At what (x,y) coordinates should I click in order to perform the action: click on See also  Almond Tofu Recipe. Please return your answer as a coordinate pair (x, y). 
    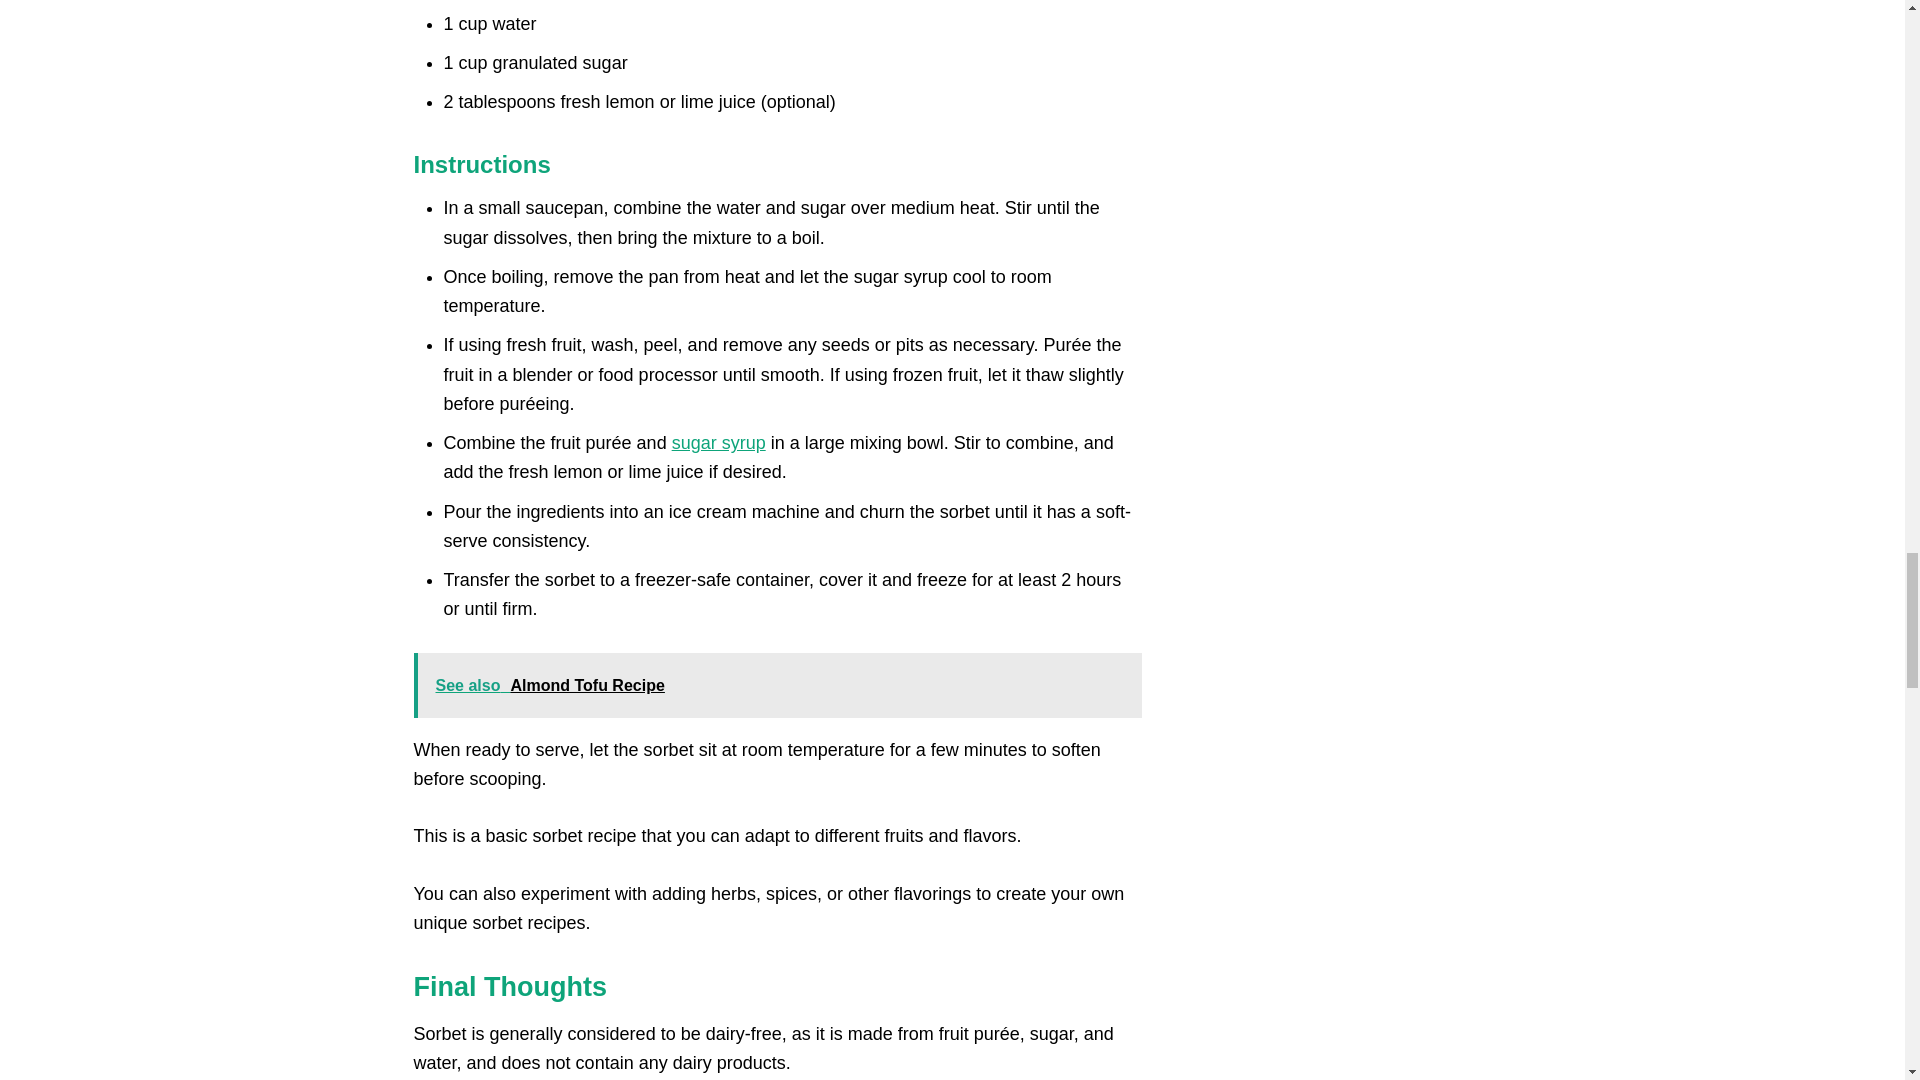
    Looking at the image, I should click on (778, 686).